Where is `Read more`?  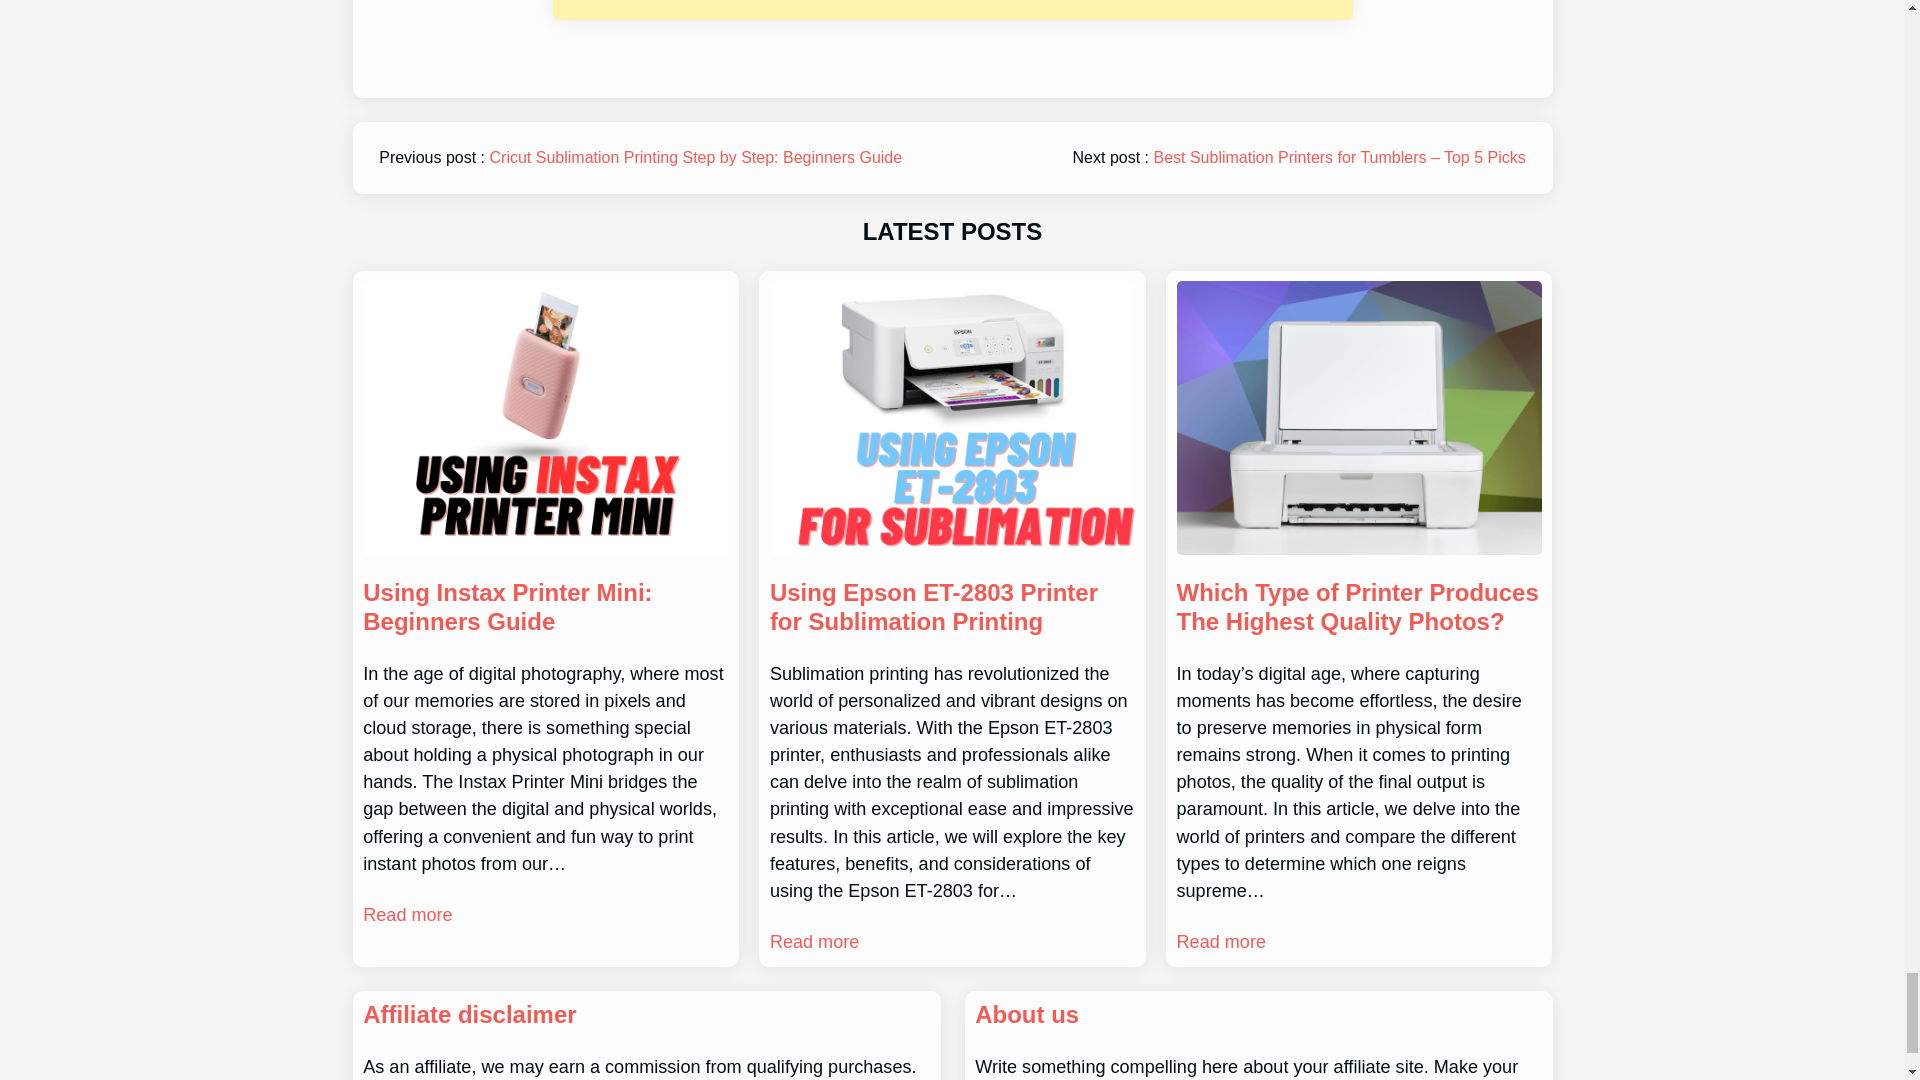 Read more is located at coordinates (406, 914).